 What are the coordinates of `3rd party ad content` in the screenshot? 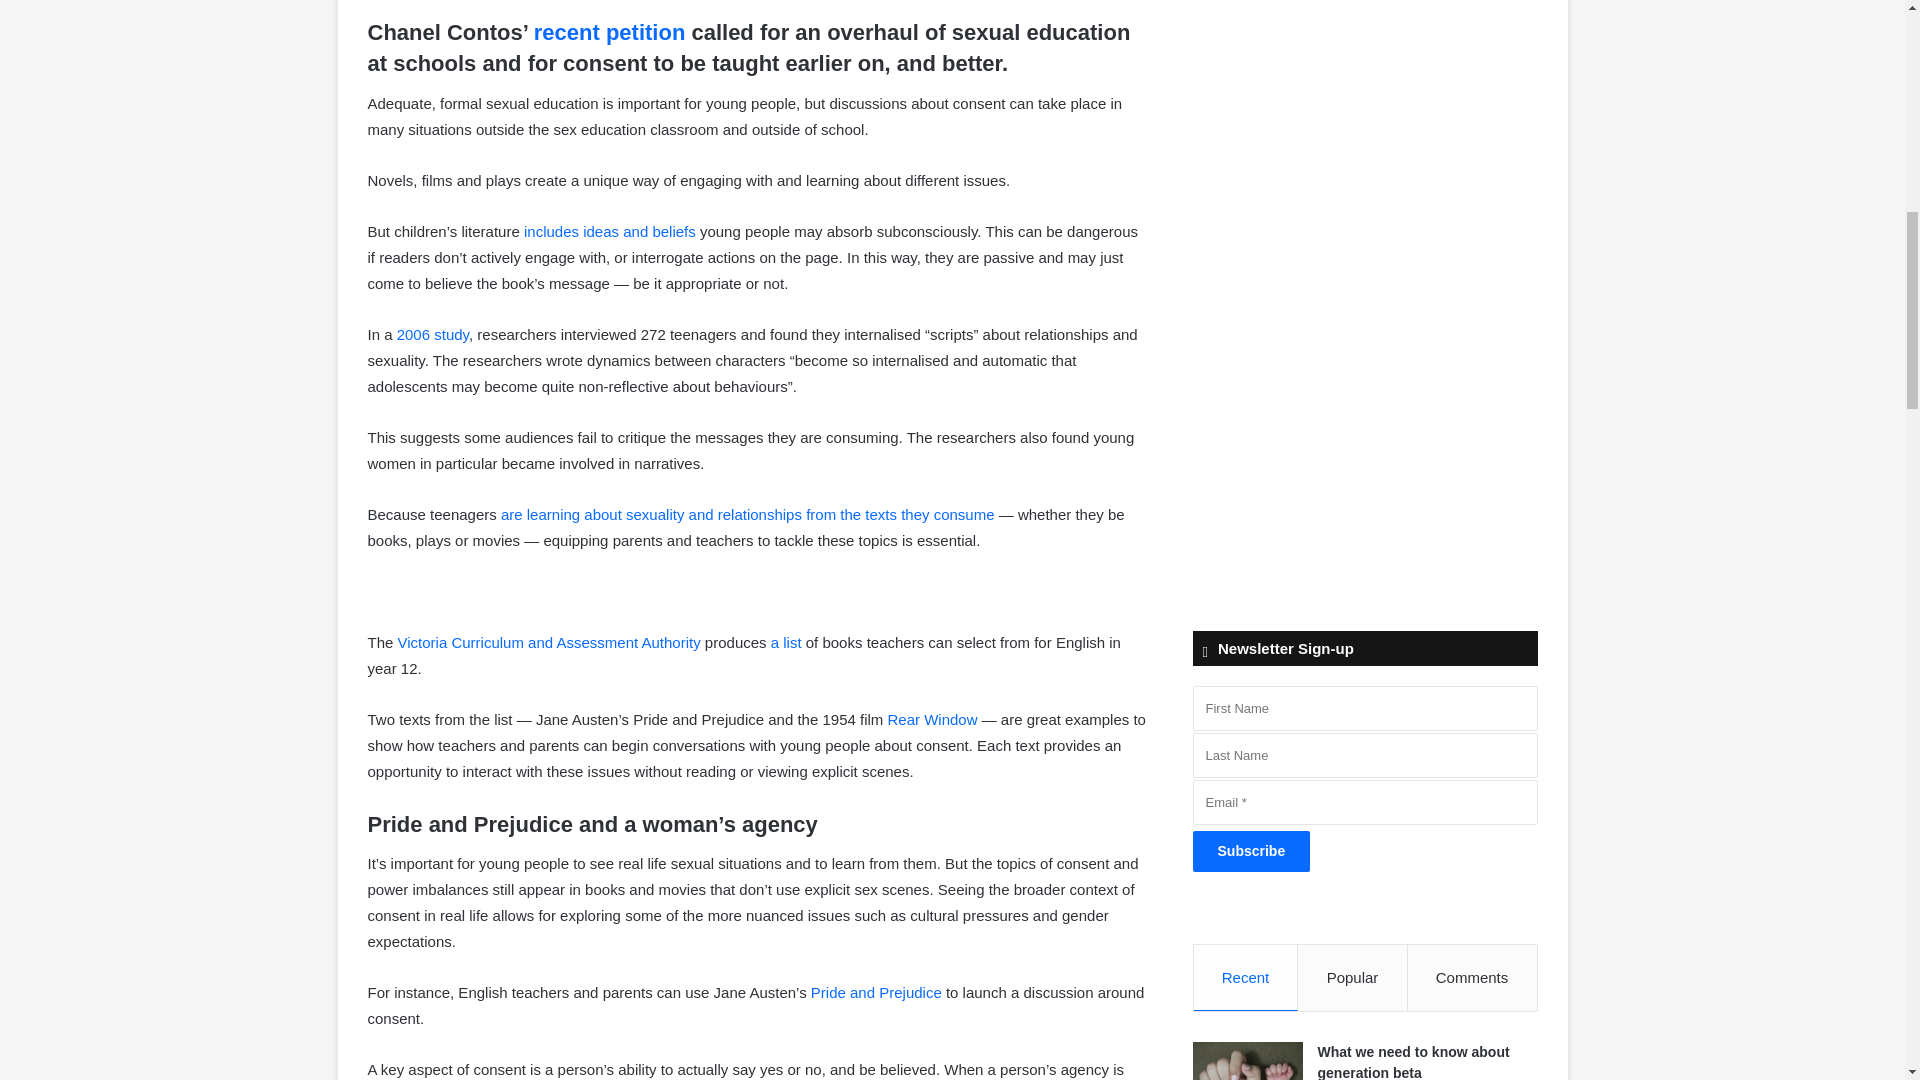 It's located at (1364, 422).